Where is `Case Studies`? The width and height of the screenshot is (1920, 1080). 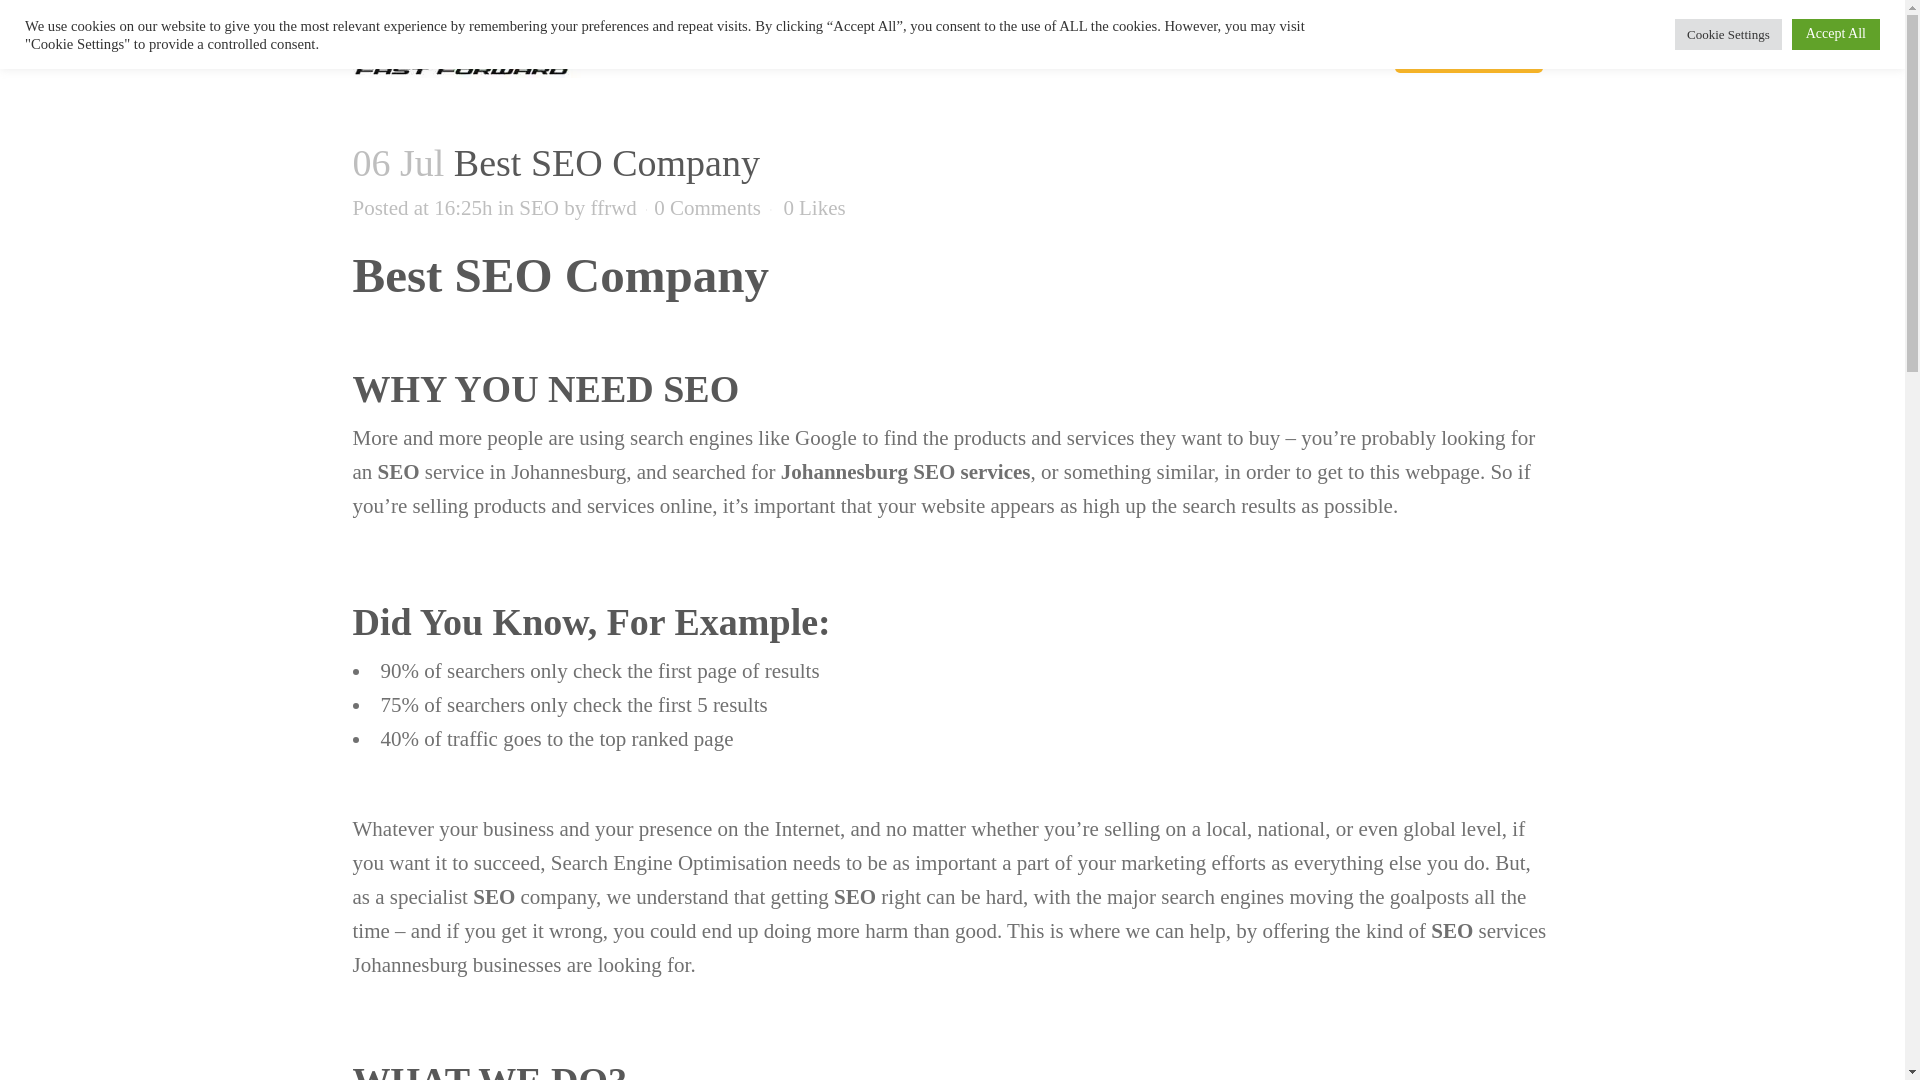
Case Studies is located at coordinates (980, 54).